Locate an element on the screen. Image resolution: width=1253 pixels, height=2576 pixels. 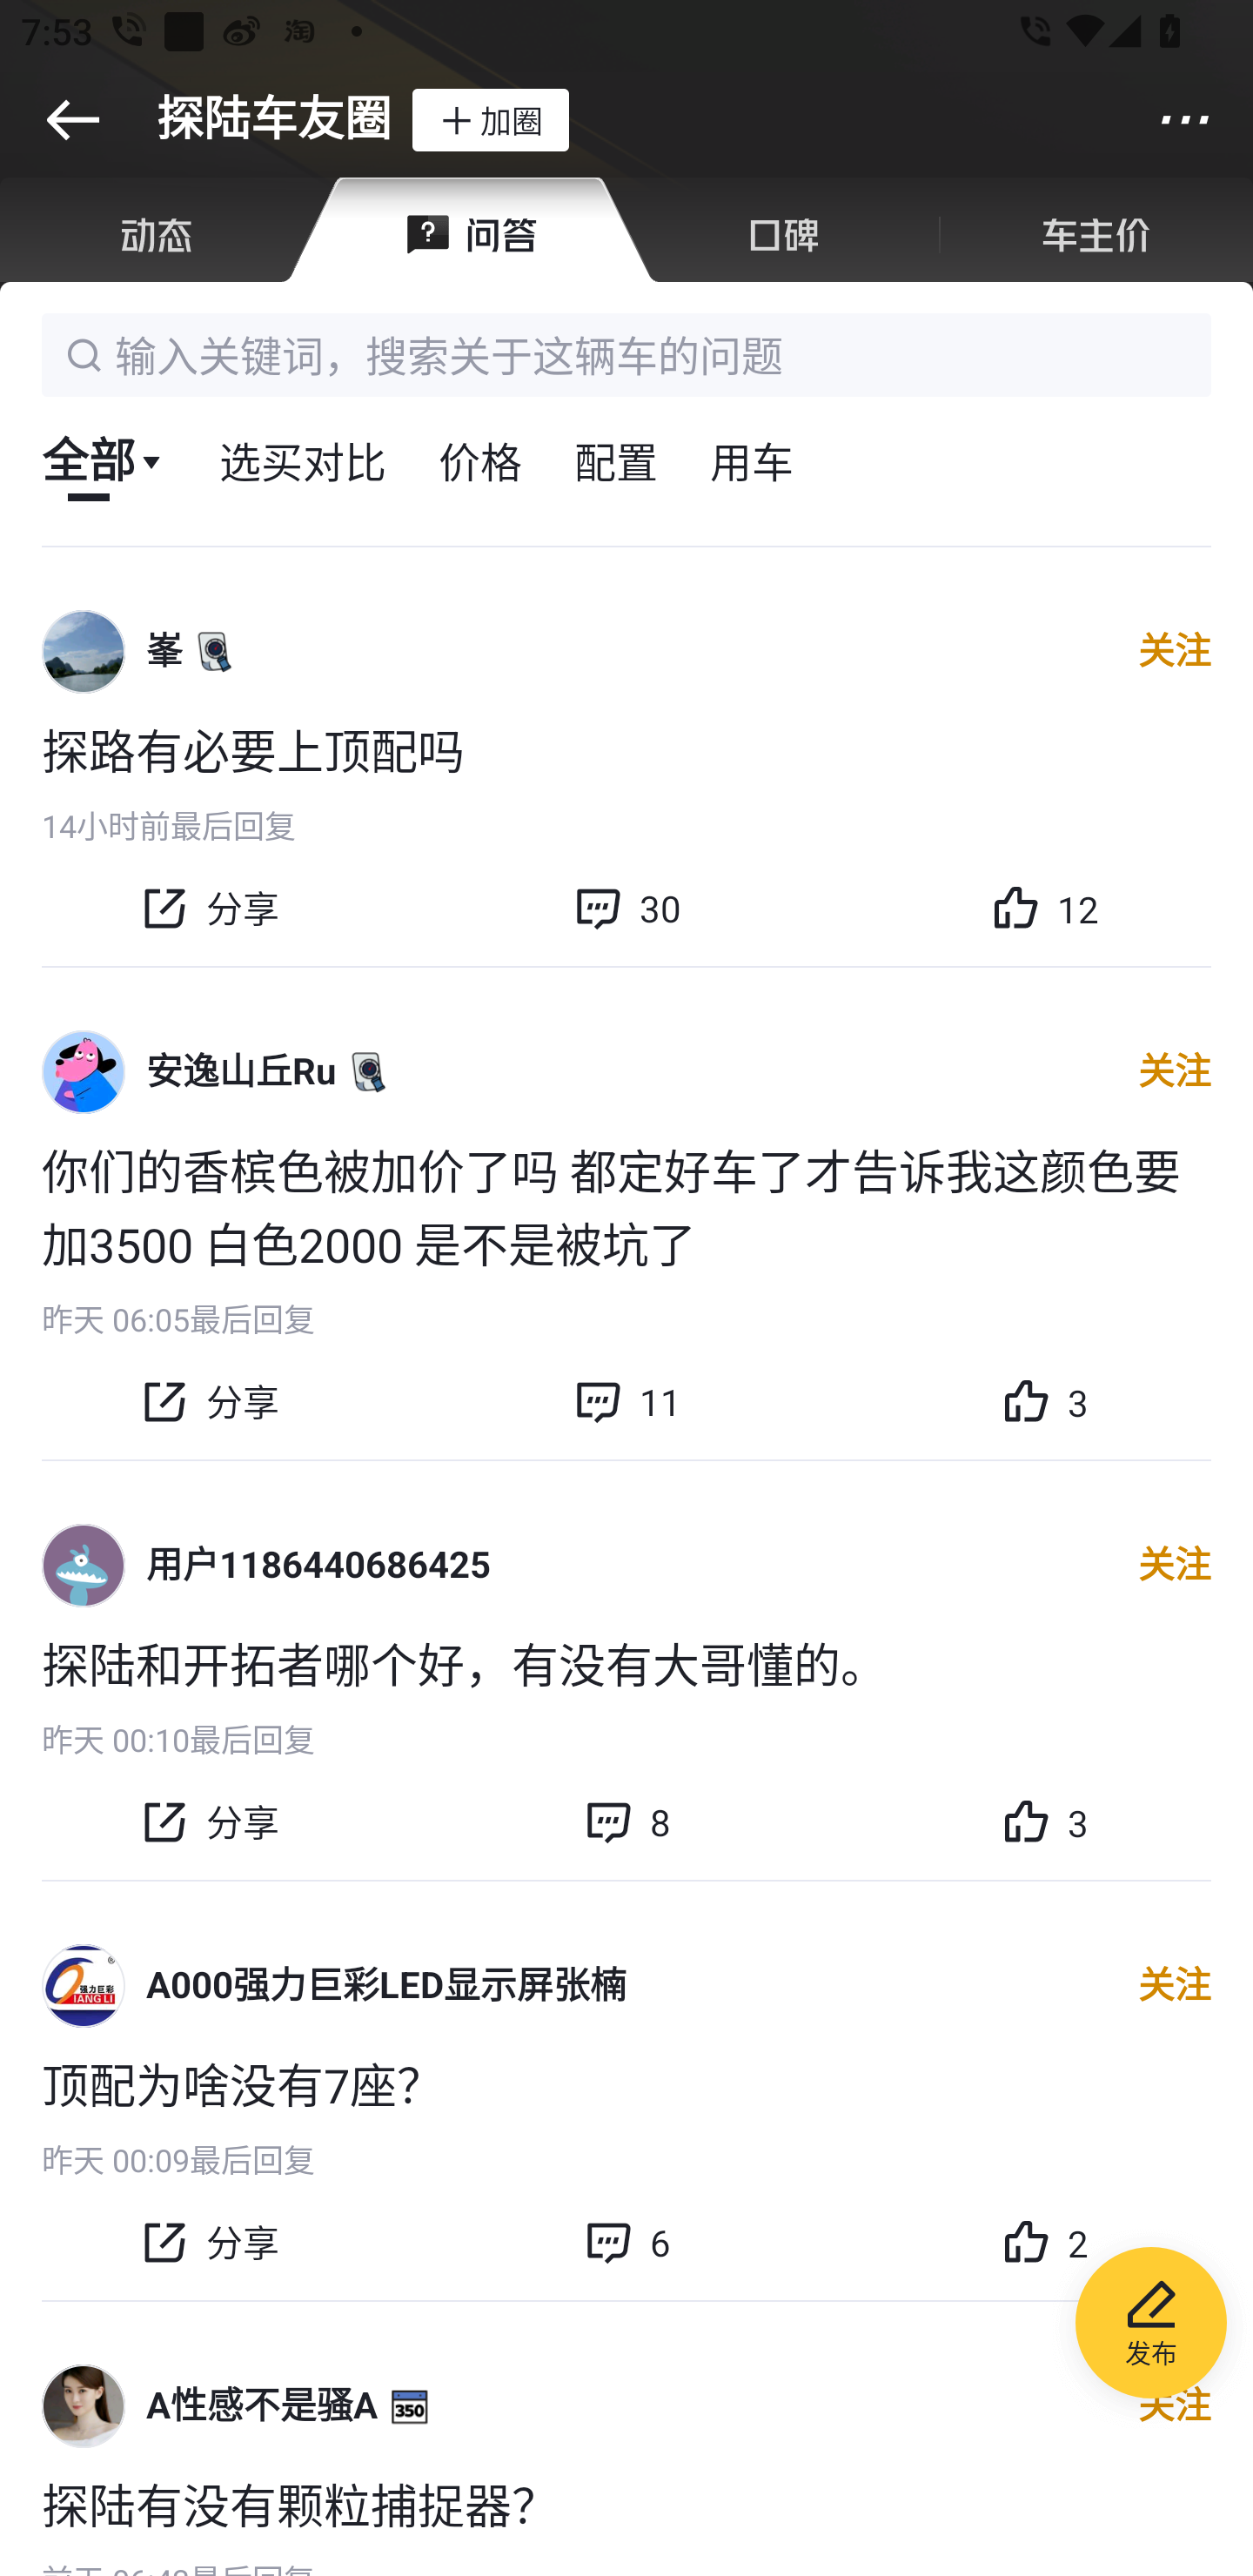
探路有必要上顶配吗 is located at coordinates (626, 748).